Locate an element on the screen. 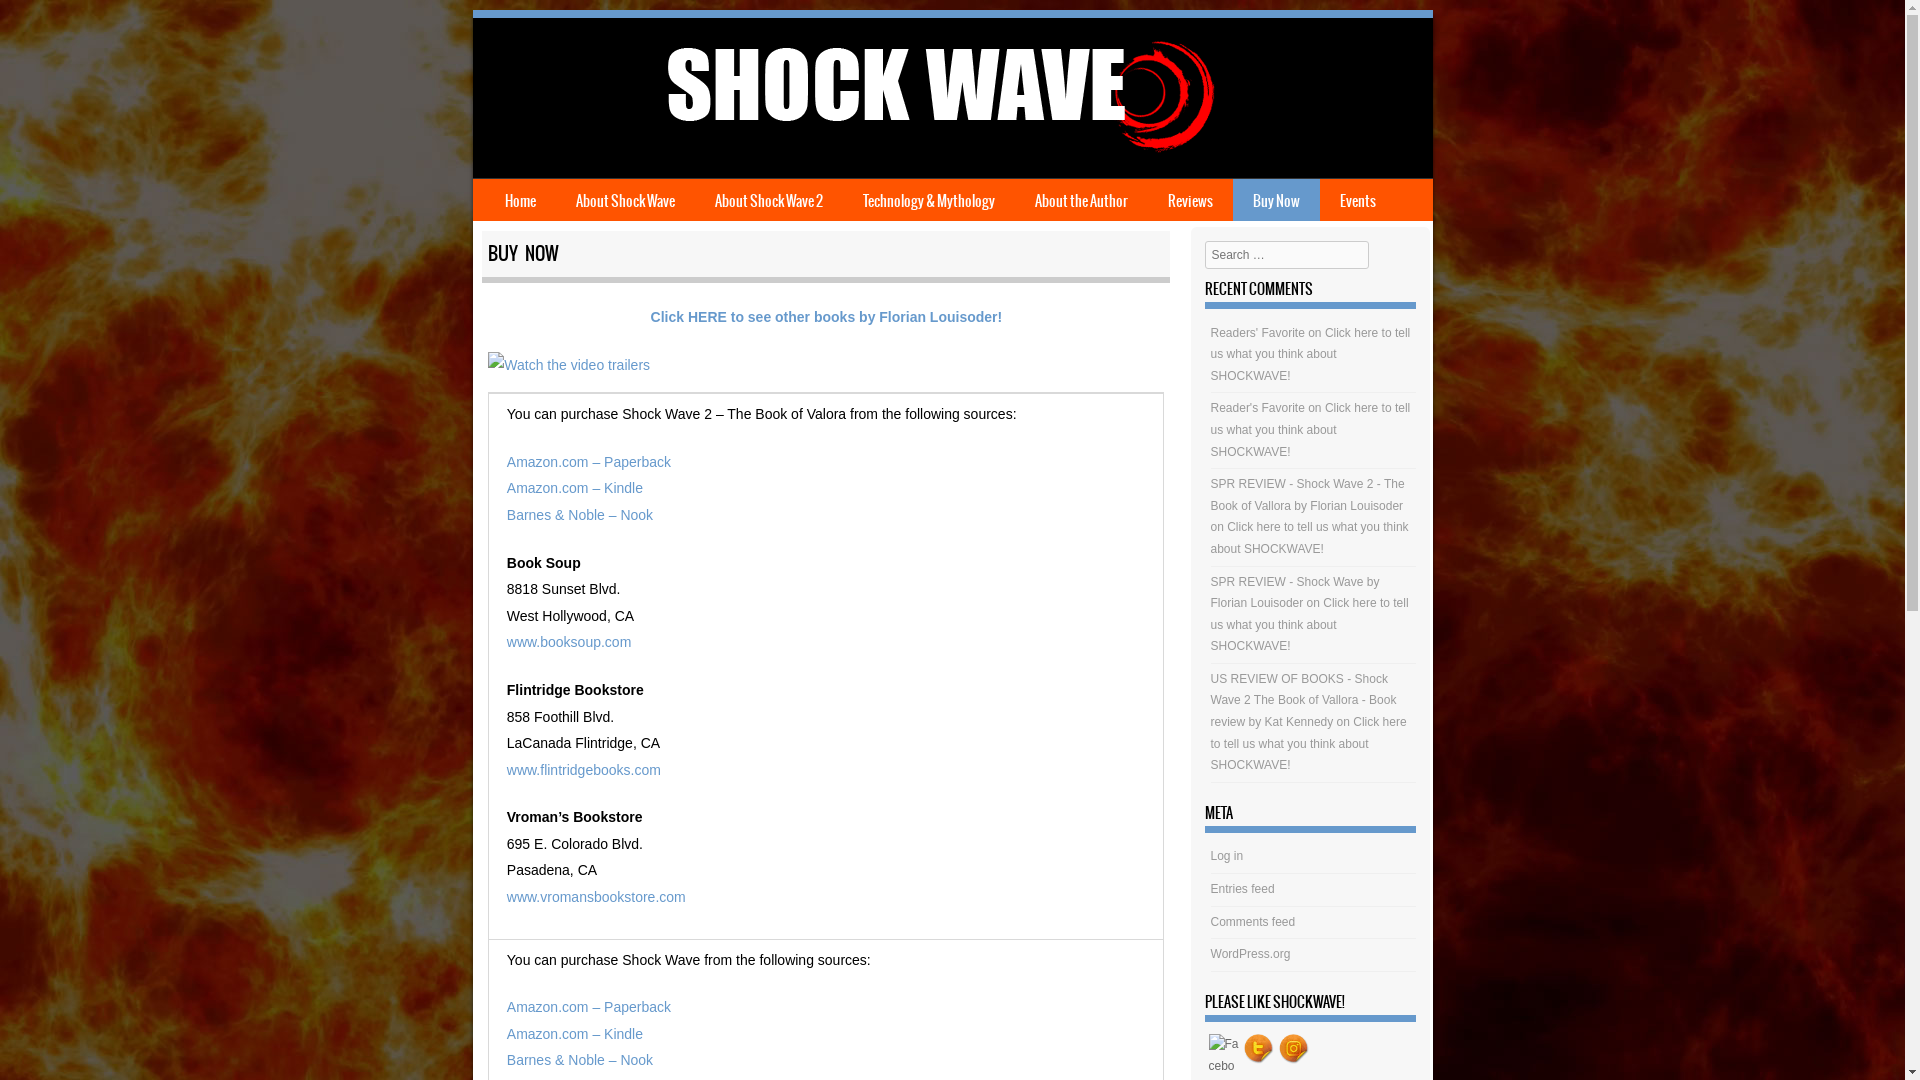 Image resolution: width=1920 pixels, height=1080 pixels. Comments feed is located at coordinates (1254, 922).